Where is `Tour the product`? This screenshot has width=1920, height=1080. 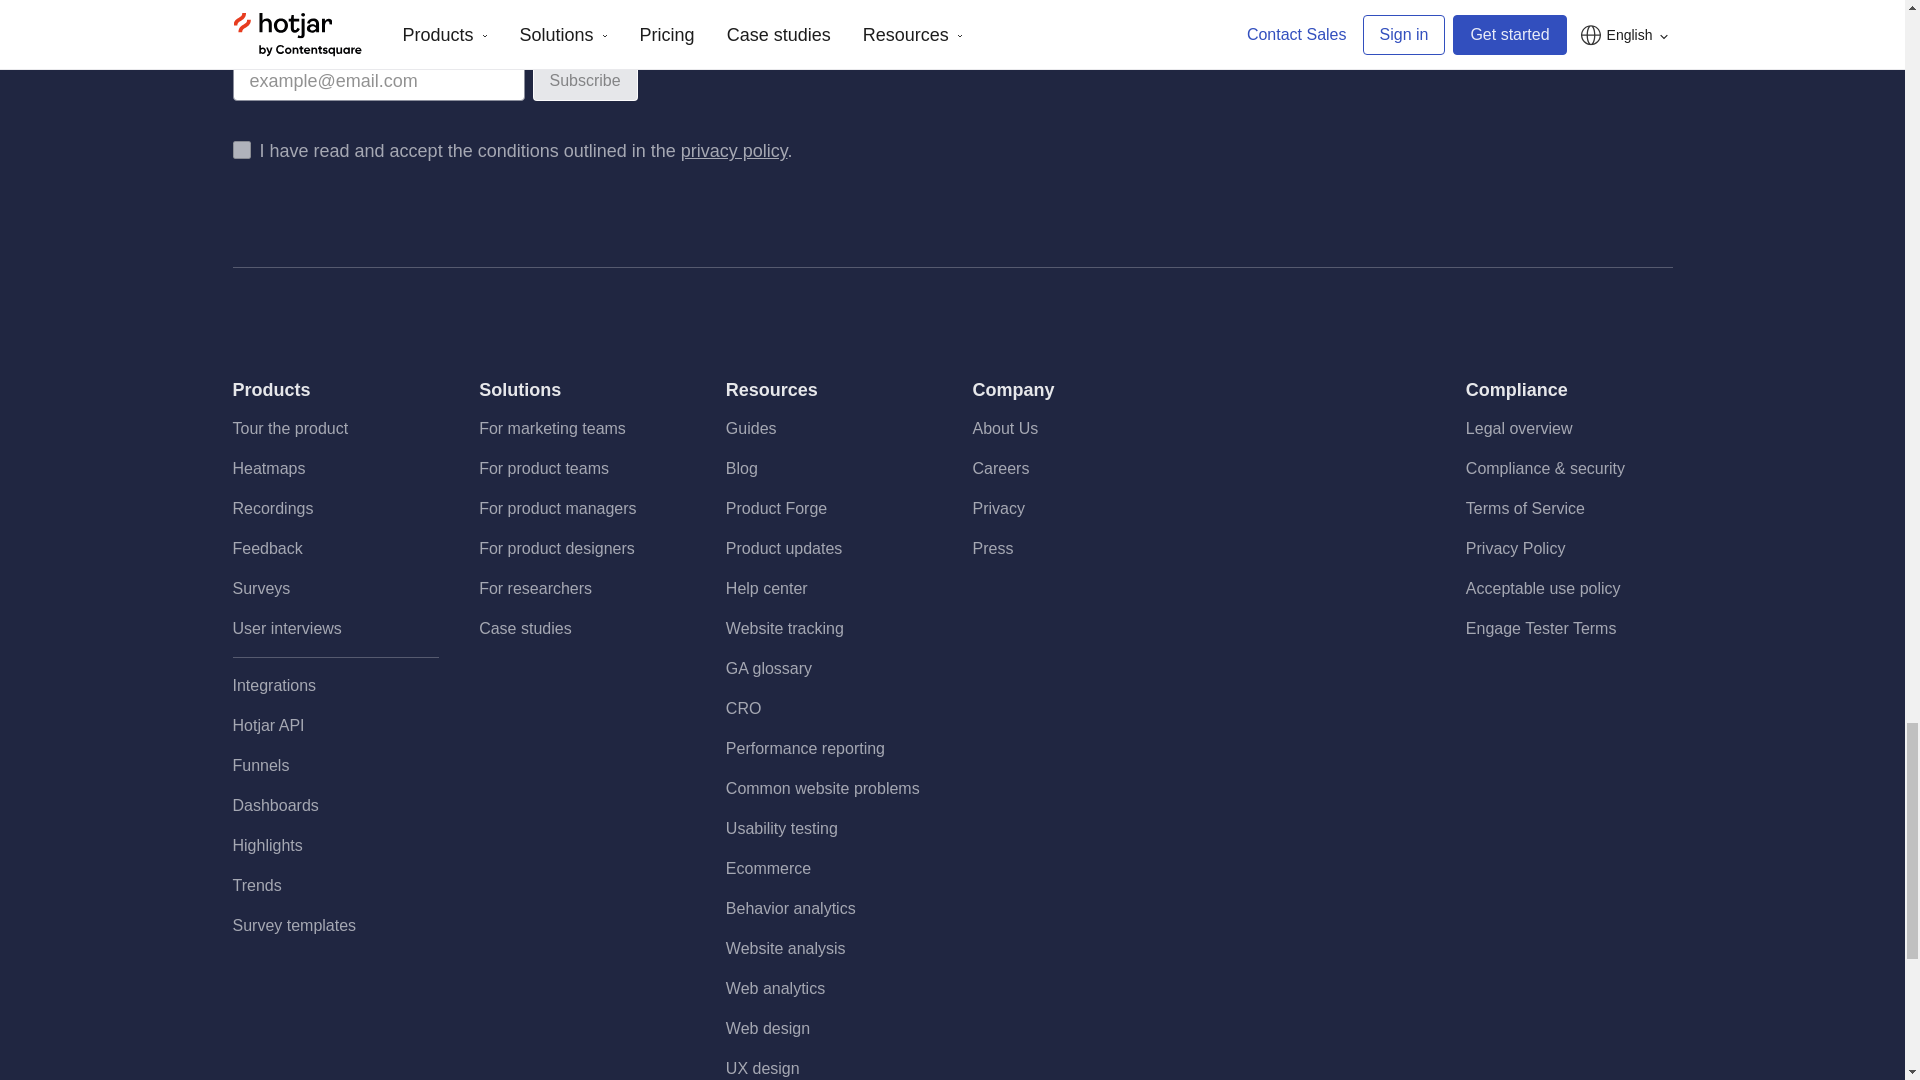
Tour the product is located at coordinates (290, 428).